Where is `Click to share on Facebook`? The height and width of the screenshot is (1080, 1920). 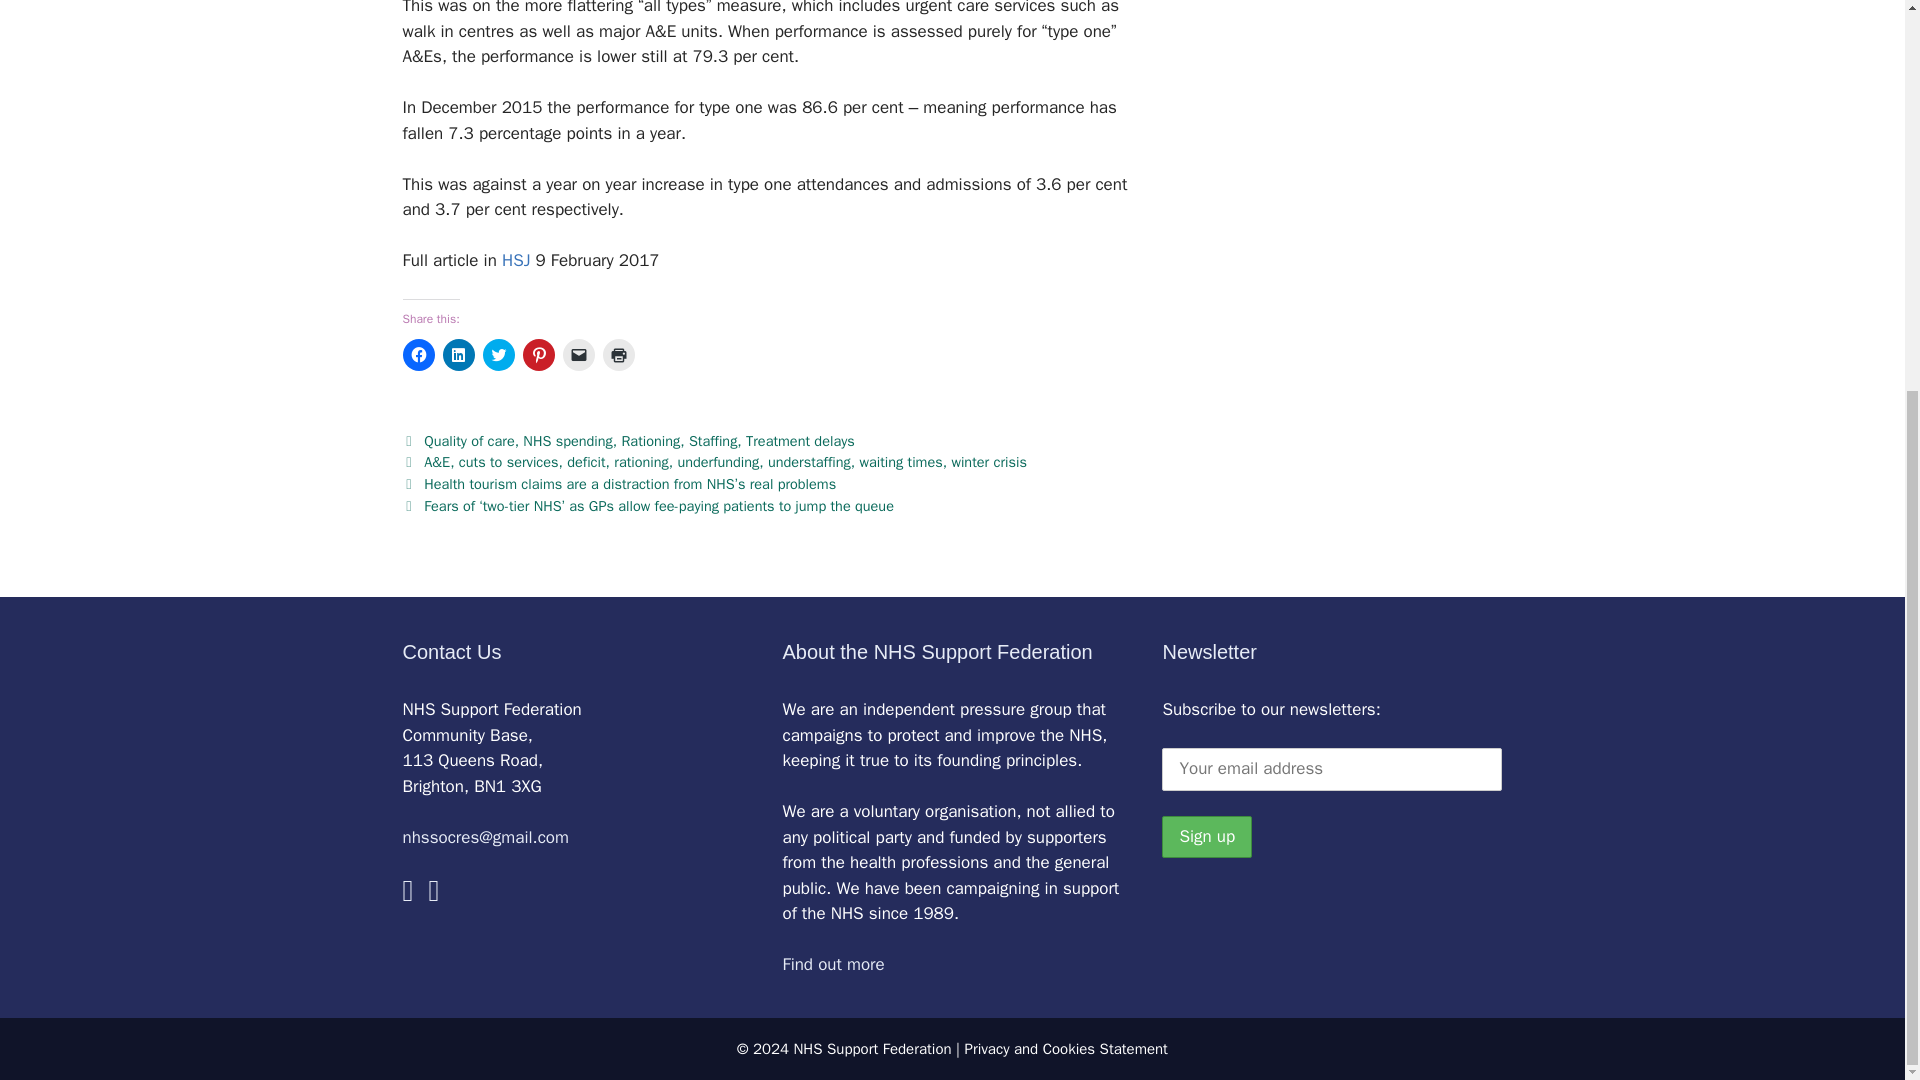
Click to share on Facebook is located at coordinates (417, 355).